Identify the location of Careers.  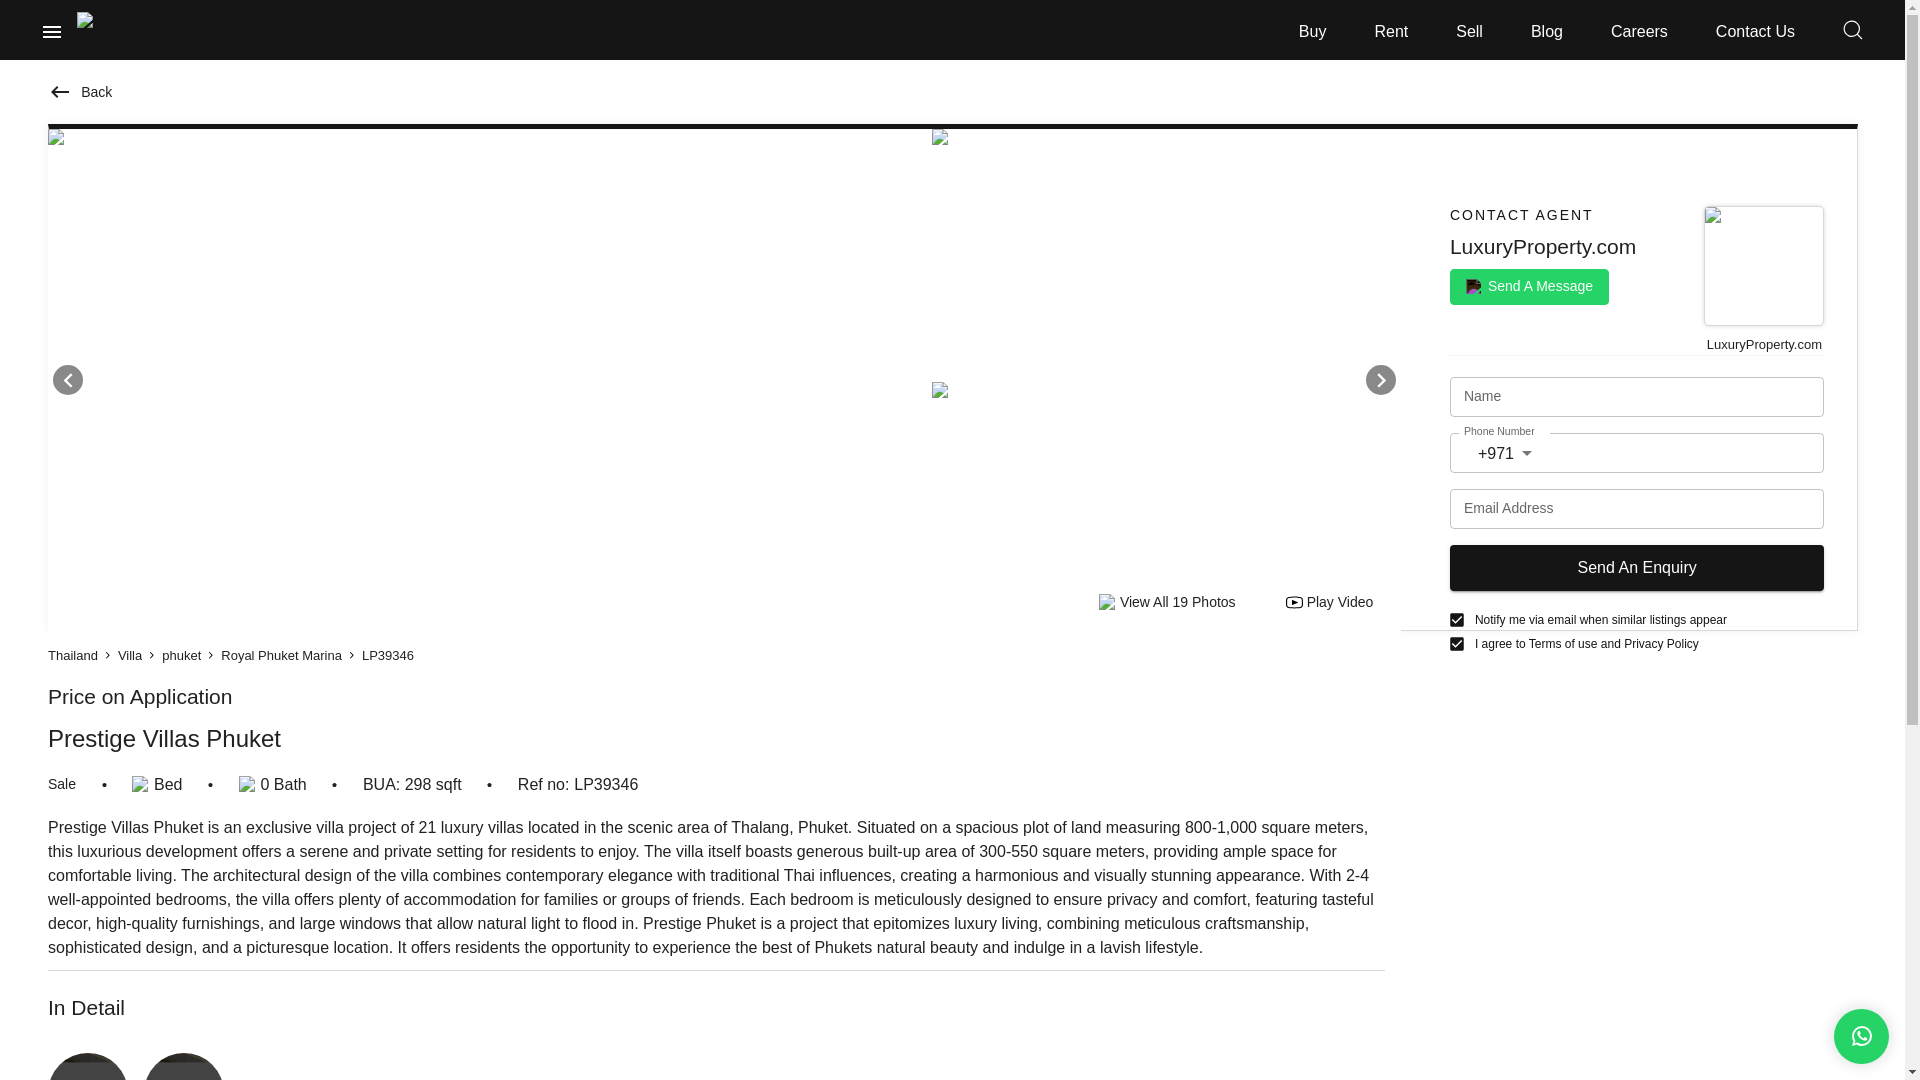
(1639, 32).